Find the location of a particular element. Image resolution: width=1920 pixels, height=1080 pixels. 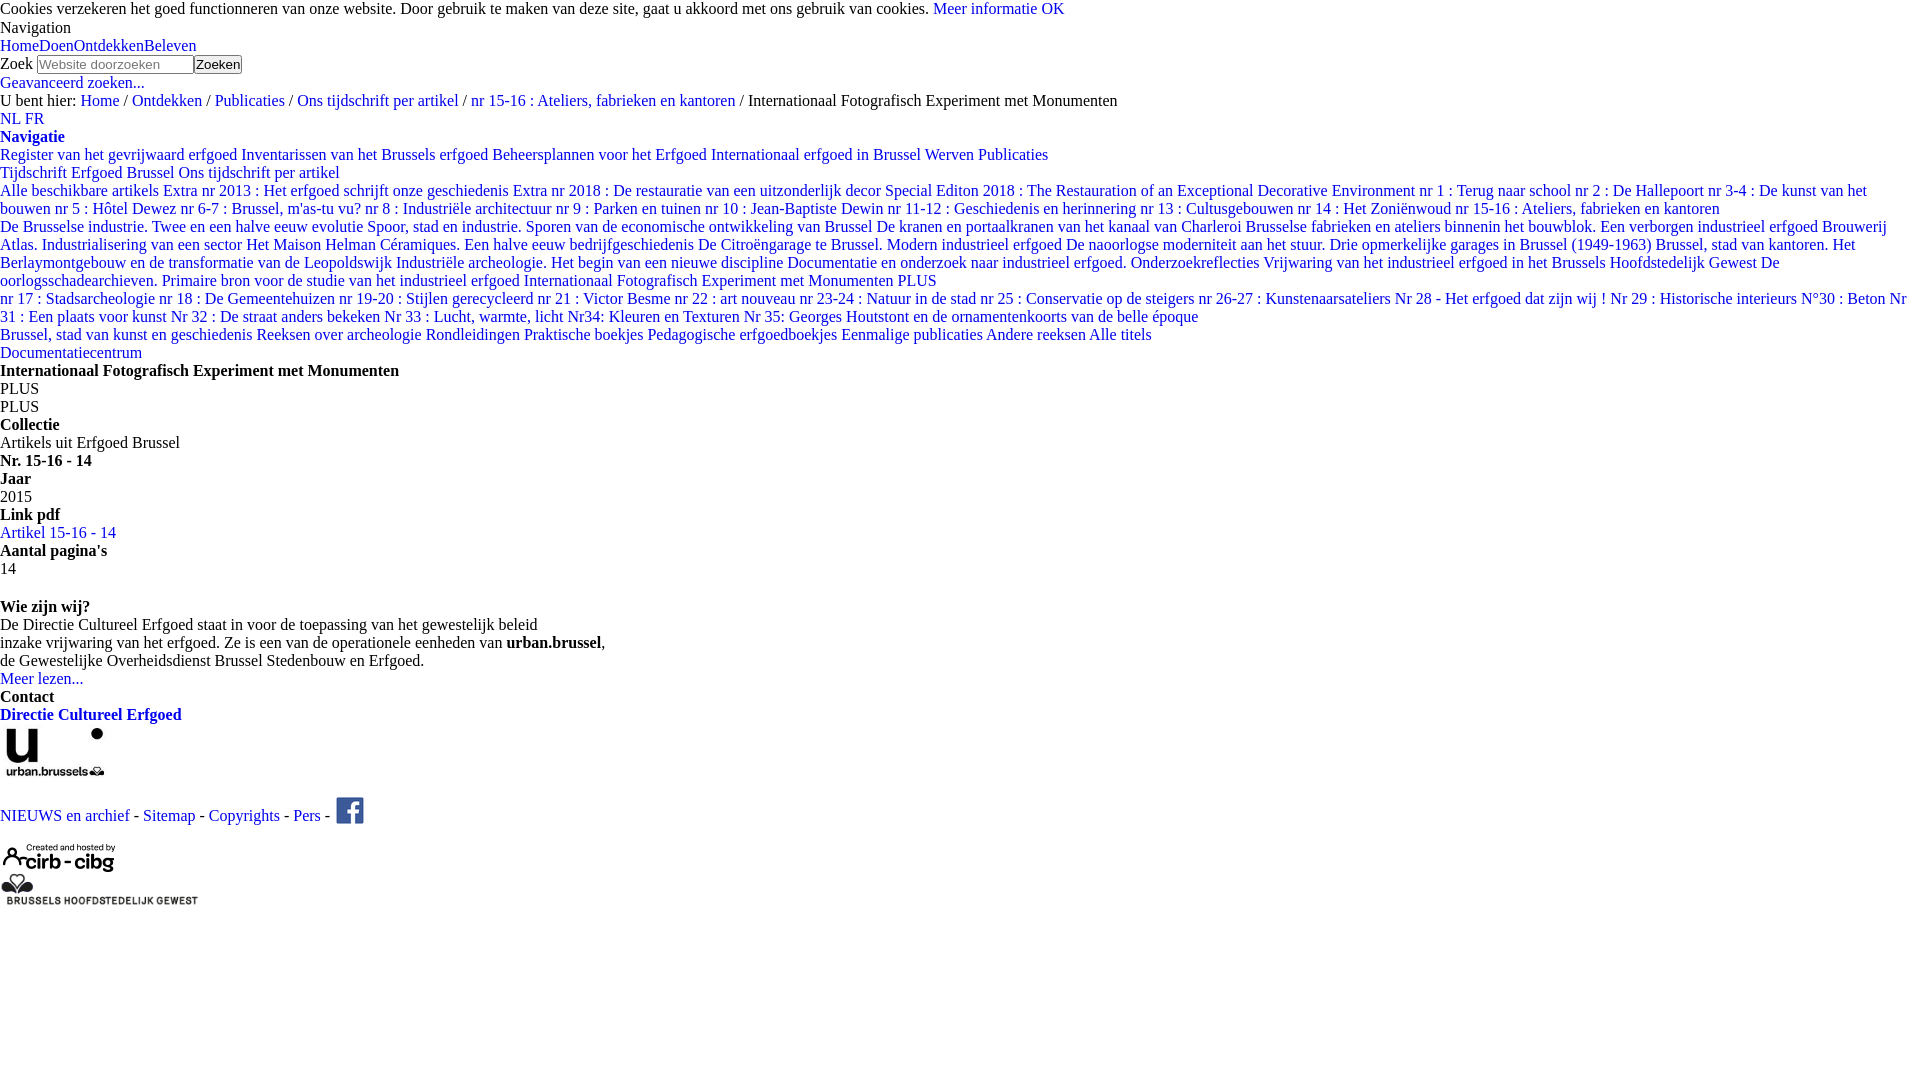

Internationaal erfgoed in Brussel is located at coordinates (818, 154).